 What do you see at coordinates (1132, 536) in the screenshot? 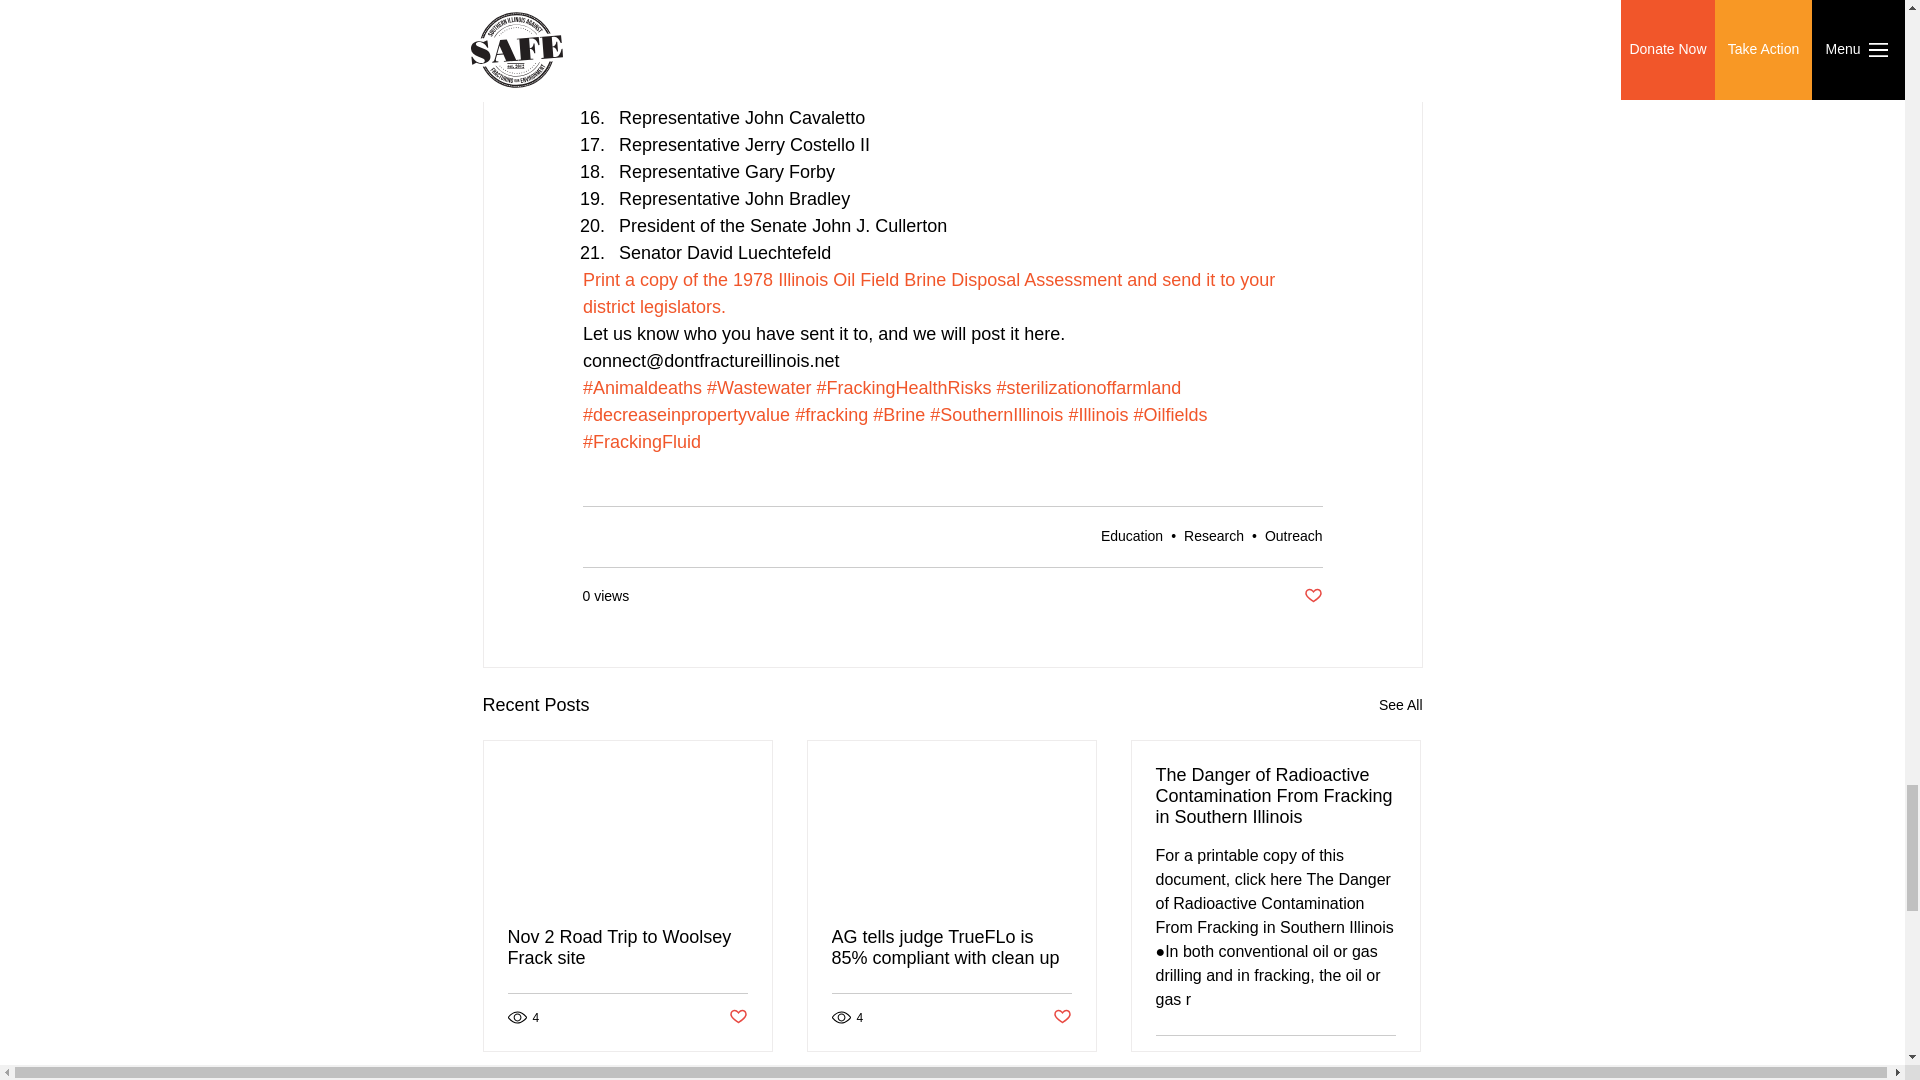
I see `Education` at bounding box center [1132, 536].